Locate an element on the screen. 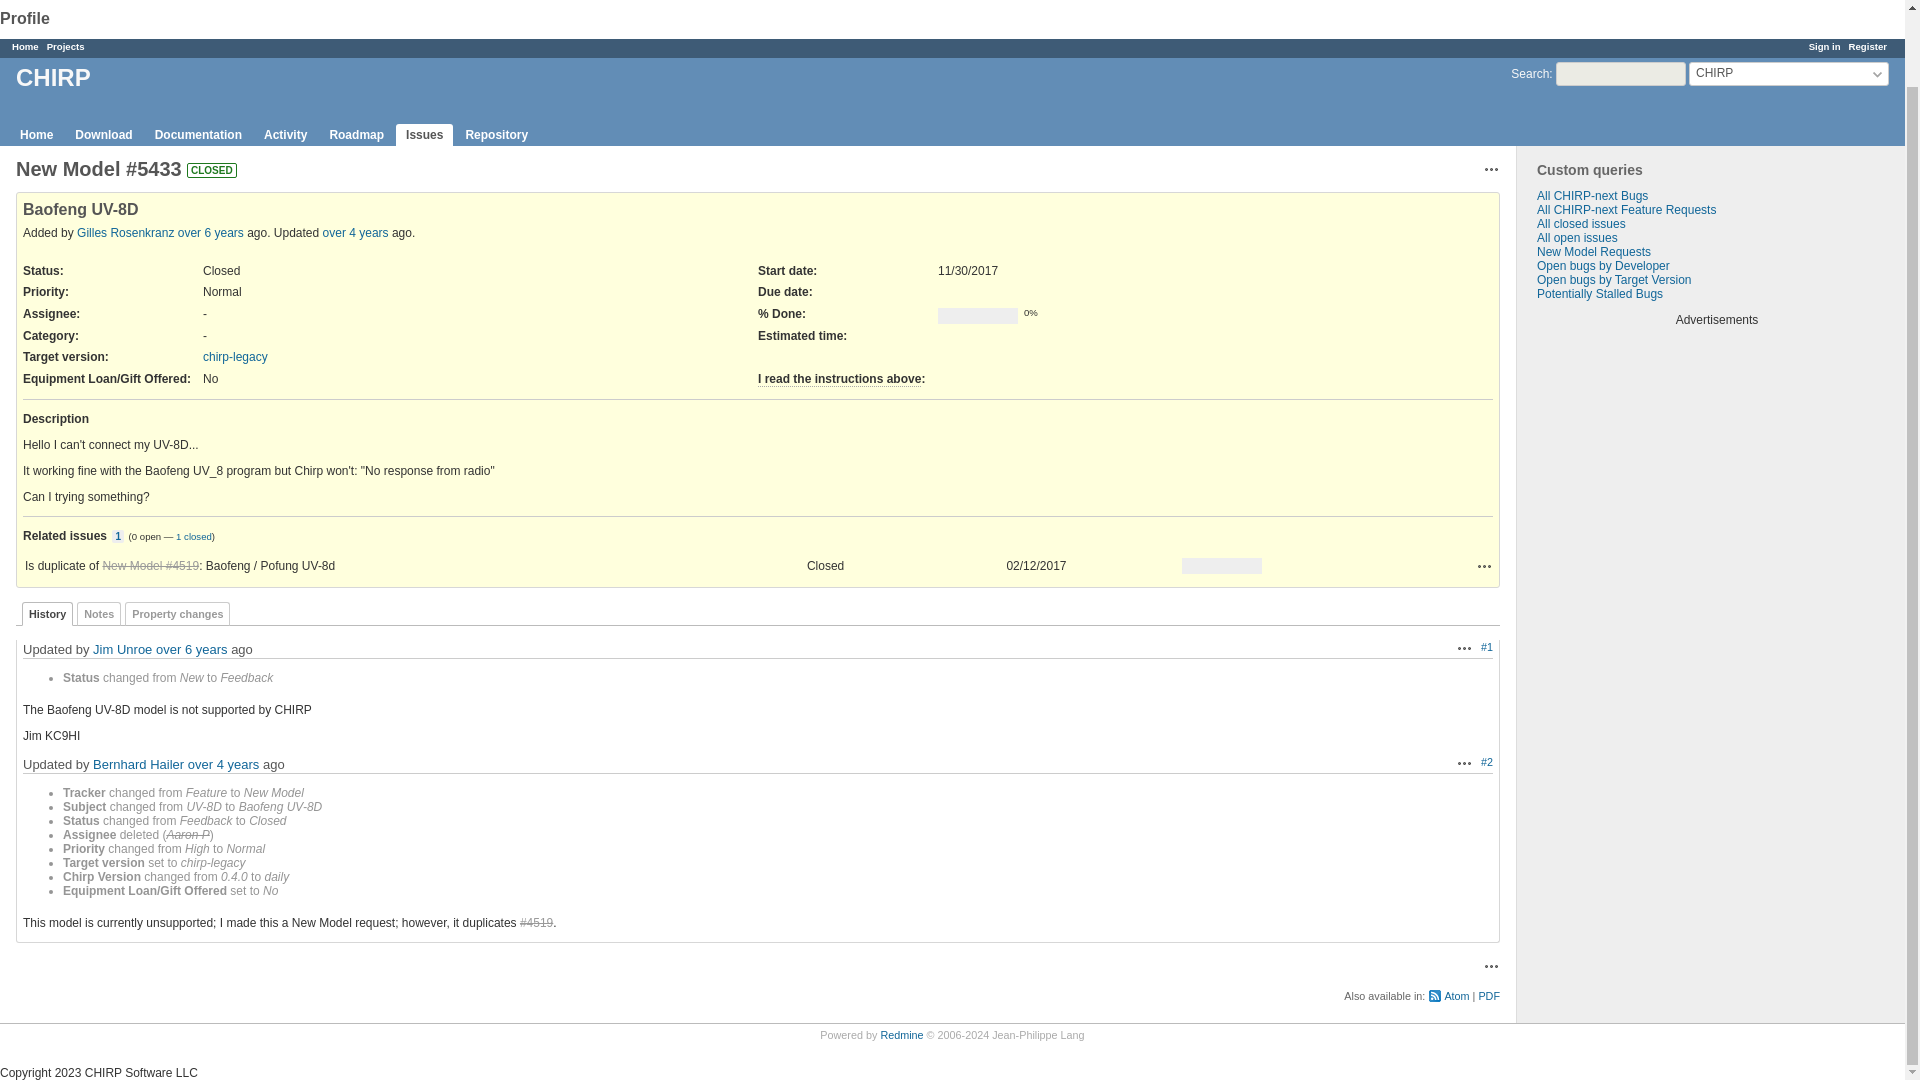 The height and width of the screenshot is (1080, 1920). All open issues is located at coordinates (1578, 238).